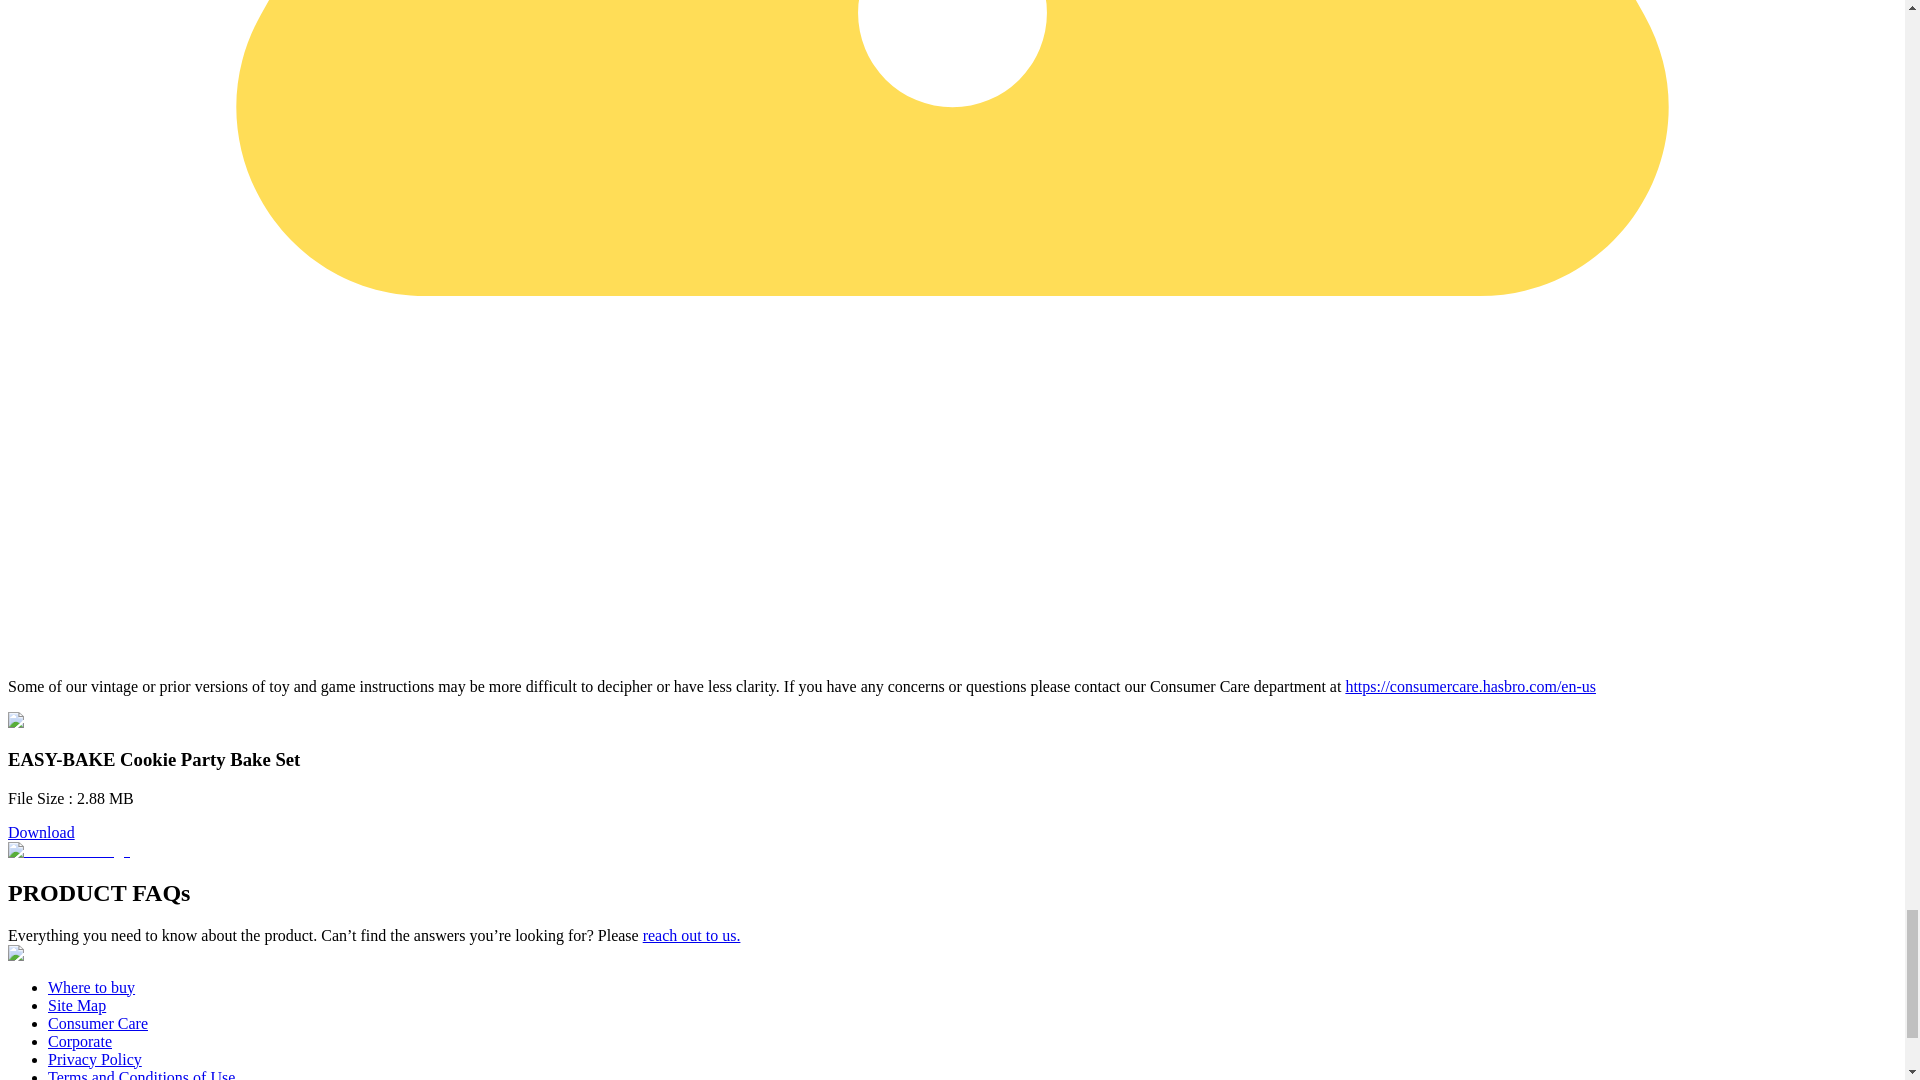  What do you see at coordinates (95, 1059) in the screenshot?
I see `Privacy Policy` at bounding box center [95, 1059].